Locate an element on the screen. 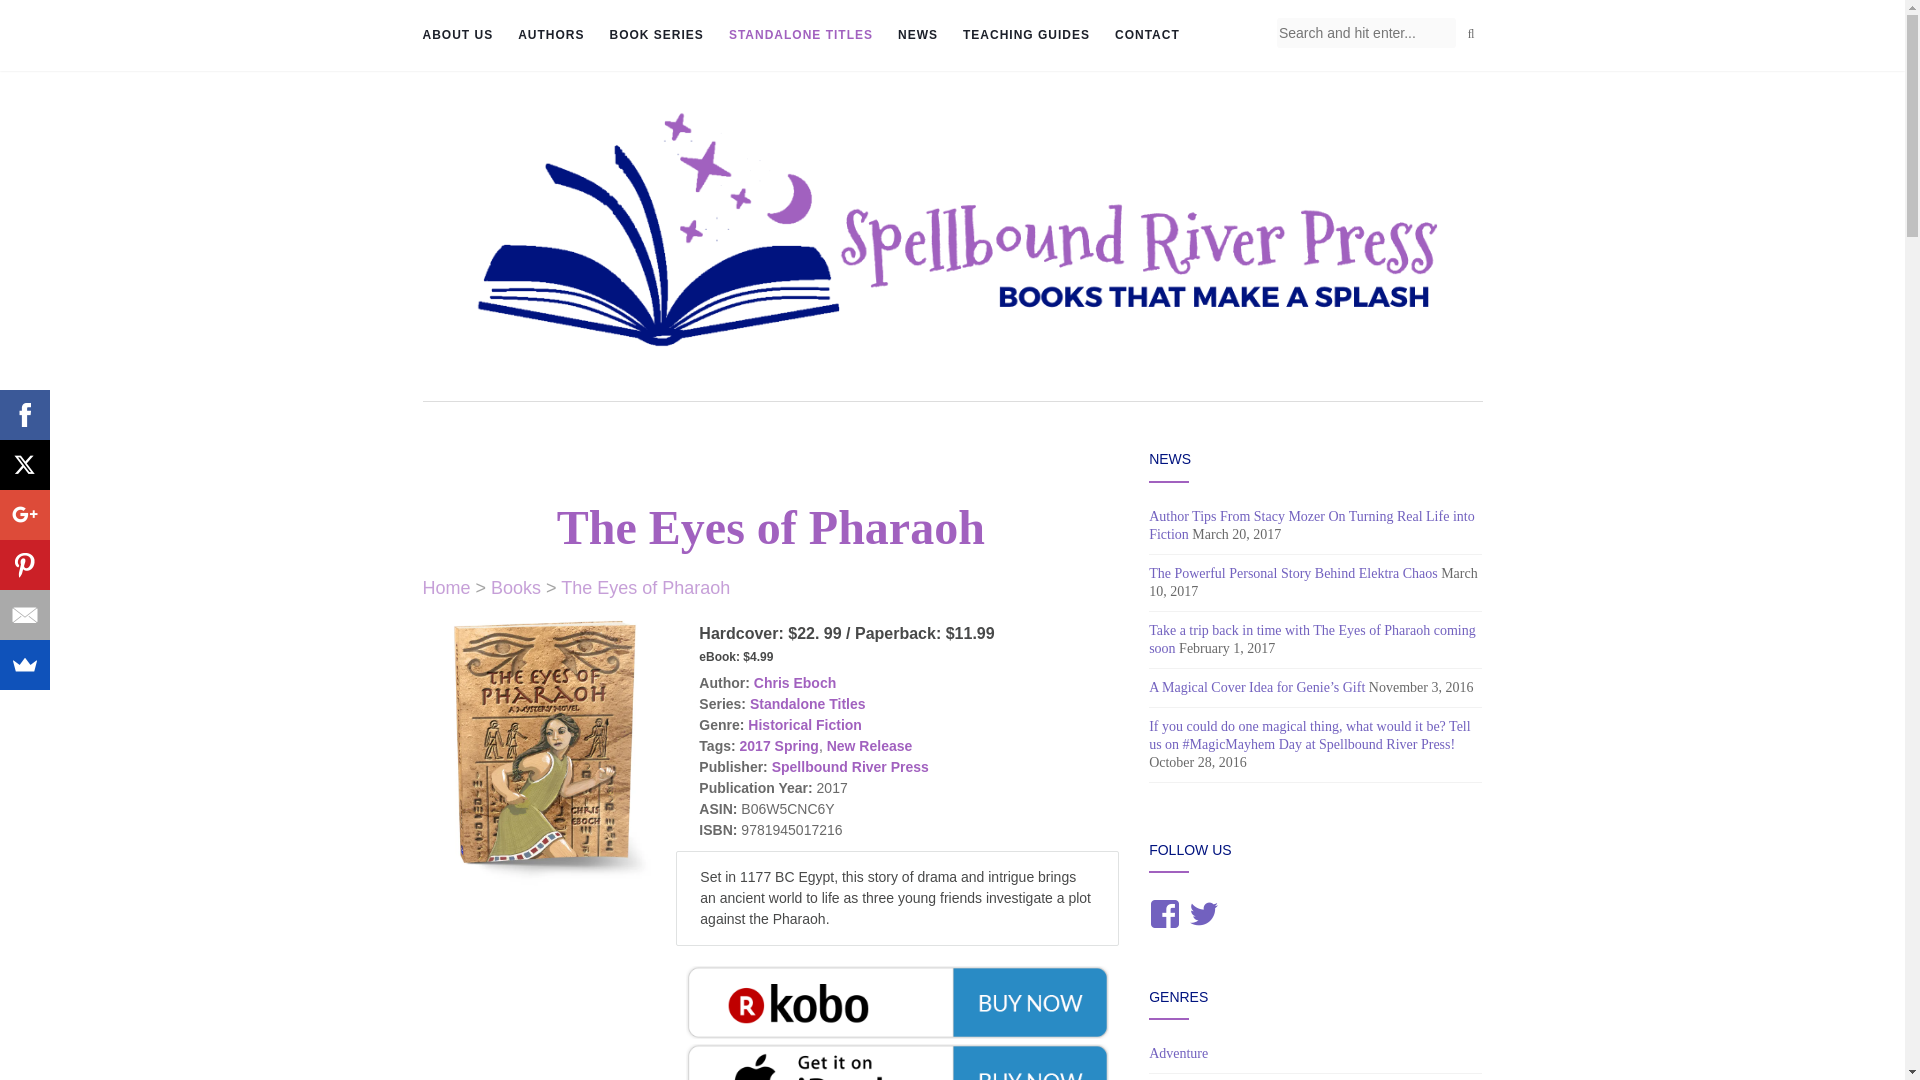 The image size is (1920, 1080). AUTHORS is located at coordinates (550, 36).